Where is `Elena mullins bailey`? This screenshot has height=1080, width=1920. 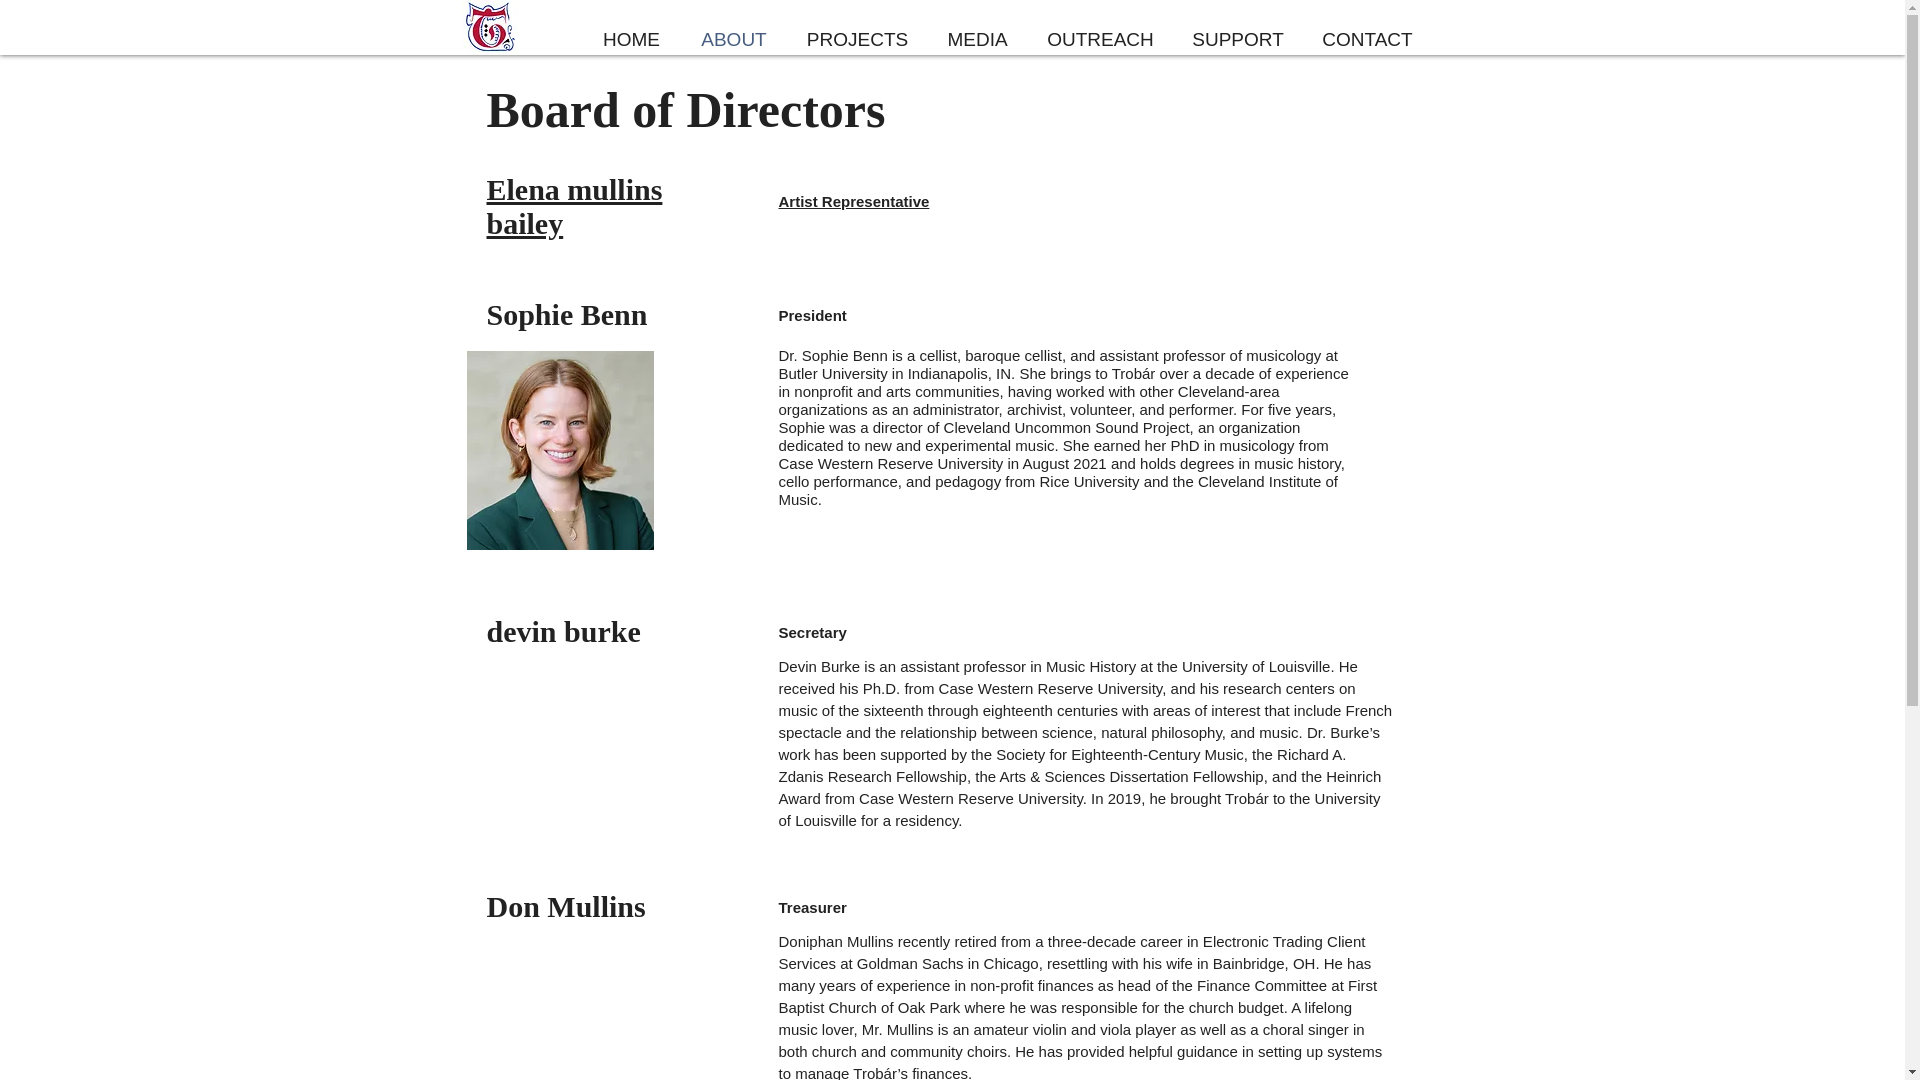
Elena mullins bailey is located at coordinates (574, 206).